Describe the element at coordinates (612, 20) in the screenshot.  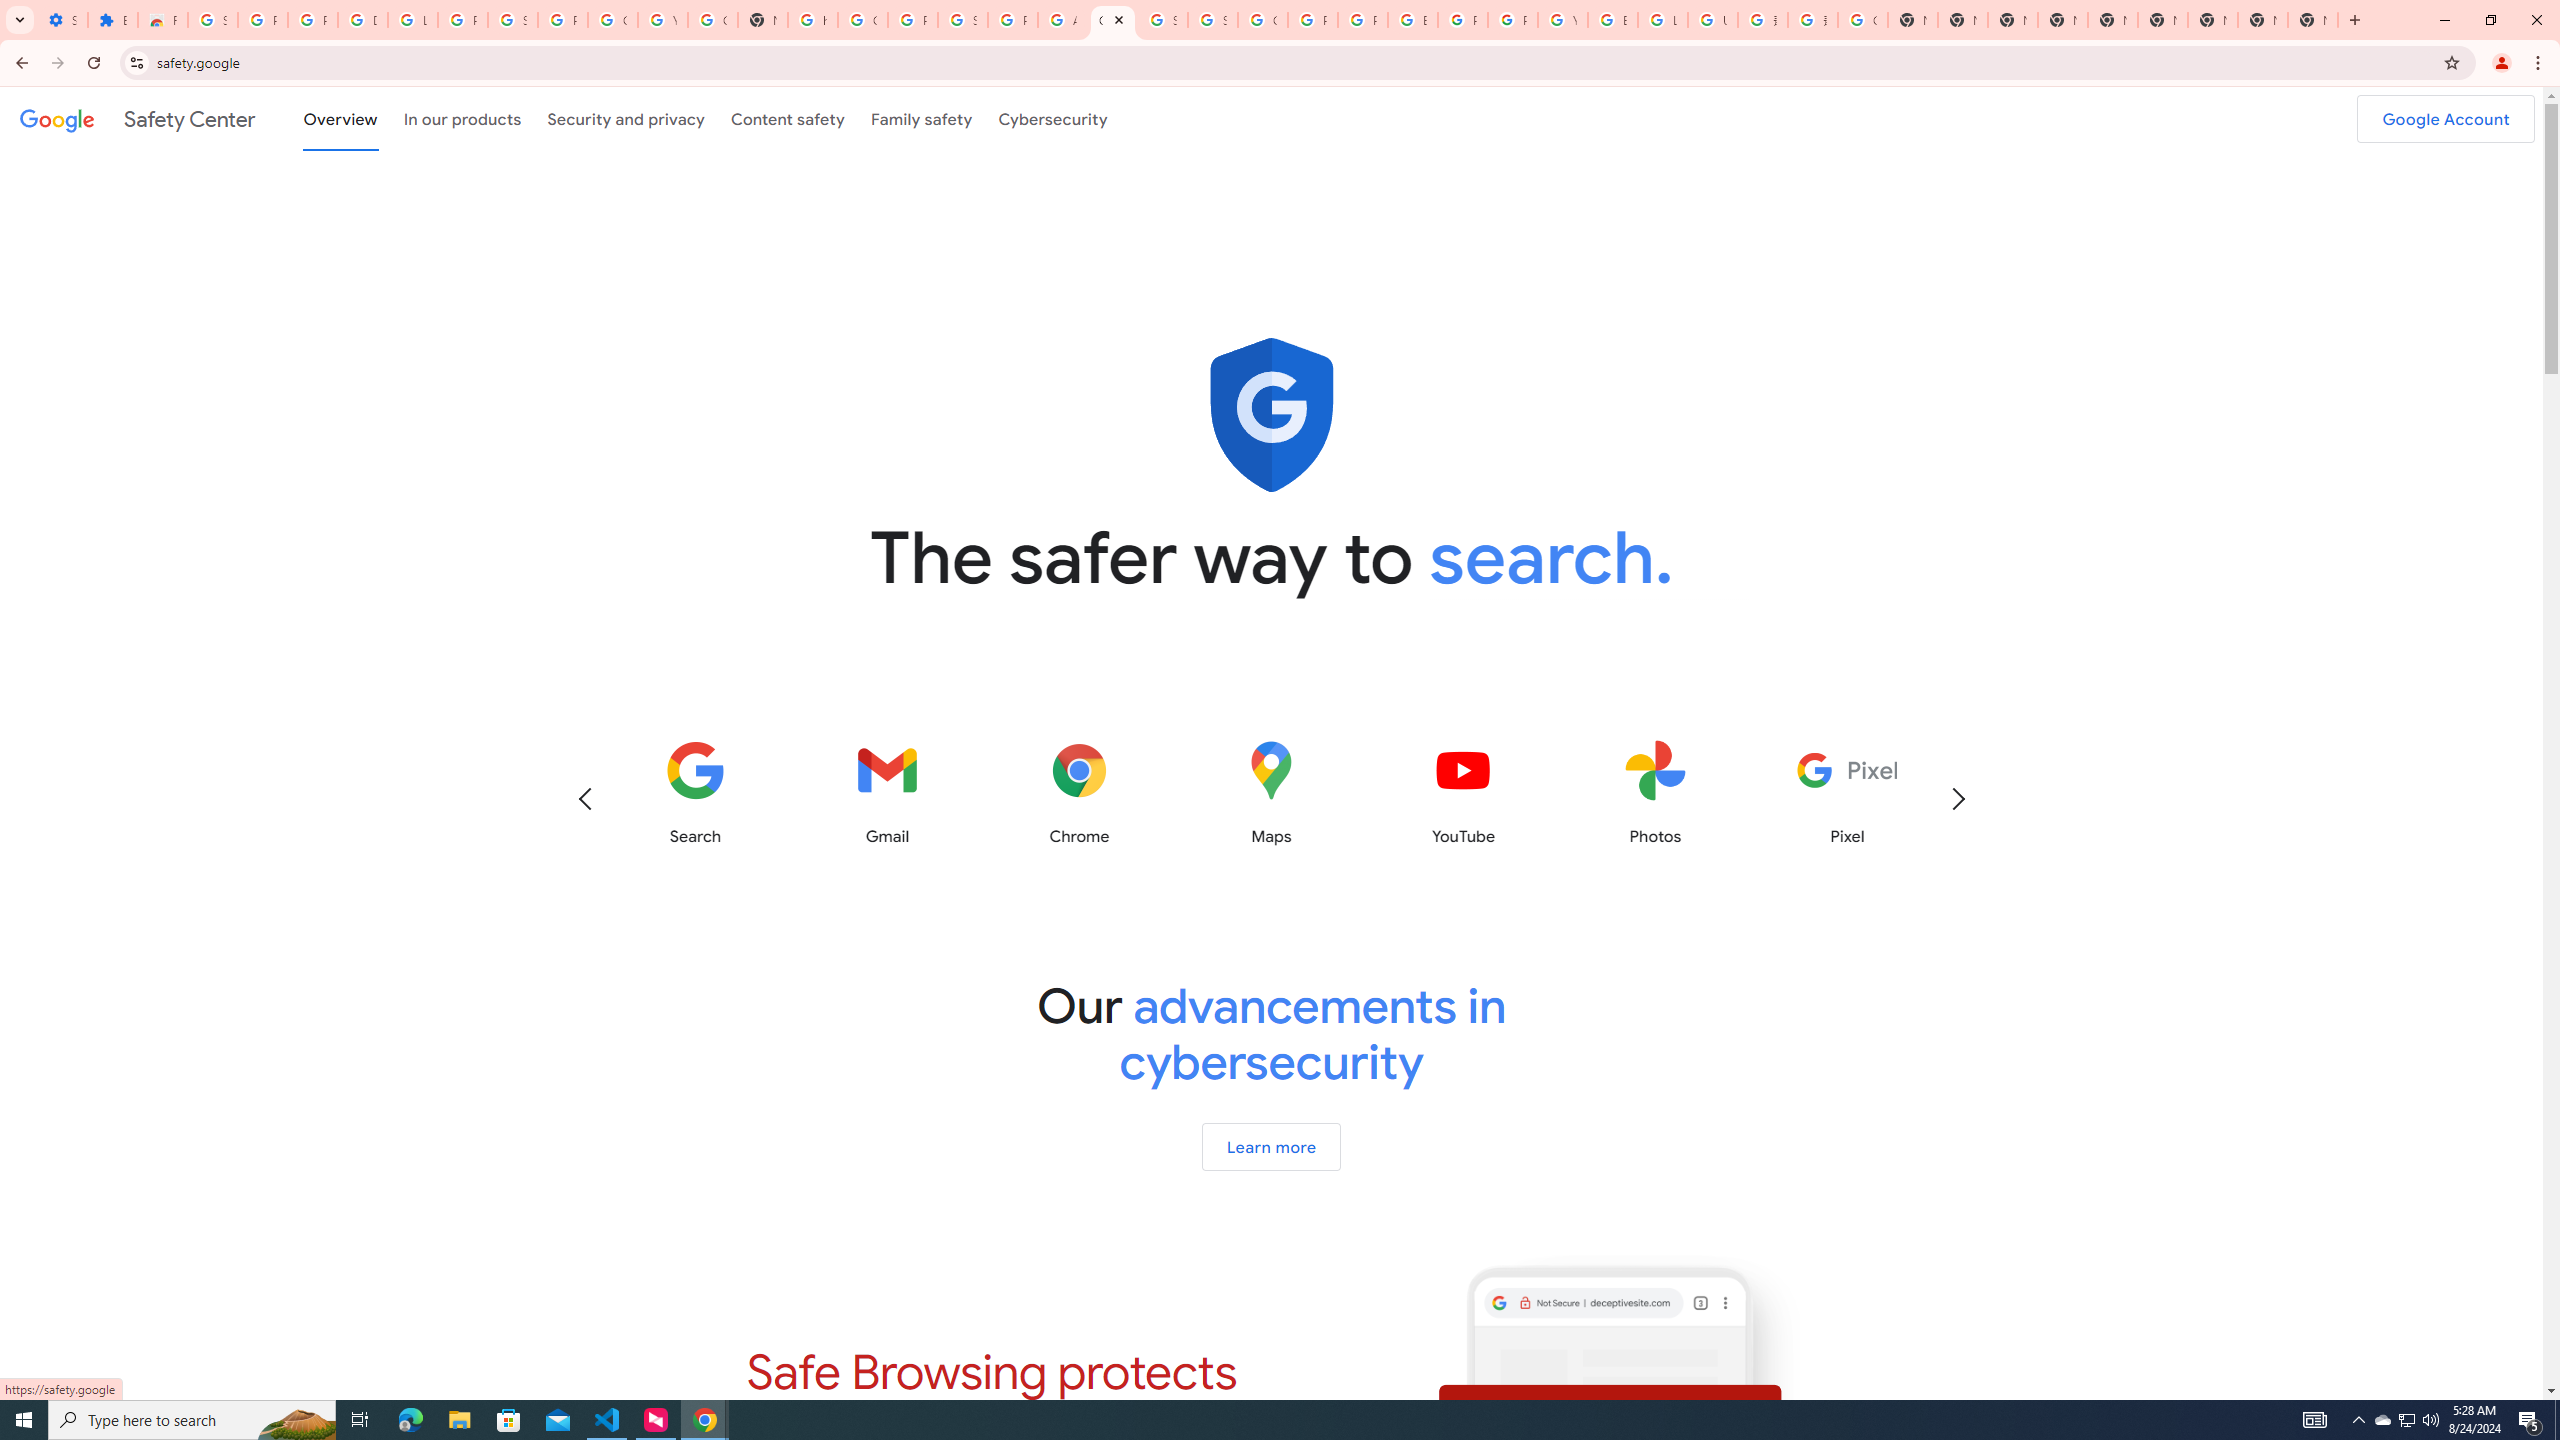
I see `Google Account` at that location.